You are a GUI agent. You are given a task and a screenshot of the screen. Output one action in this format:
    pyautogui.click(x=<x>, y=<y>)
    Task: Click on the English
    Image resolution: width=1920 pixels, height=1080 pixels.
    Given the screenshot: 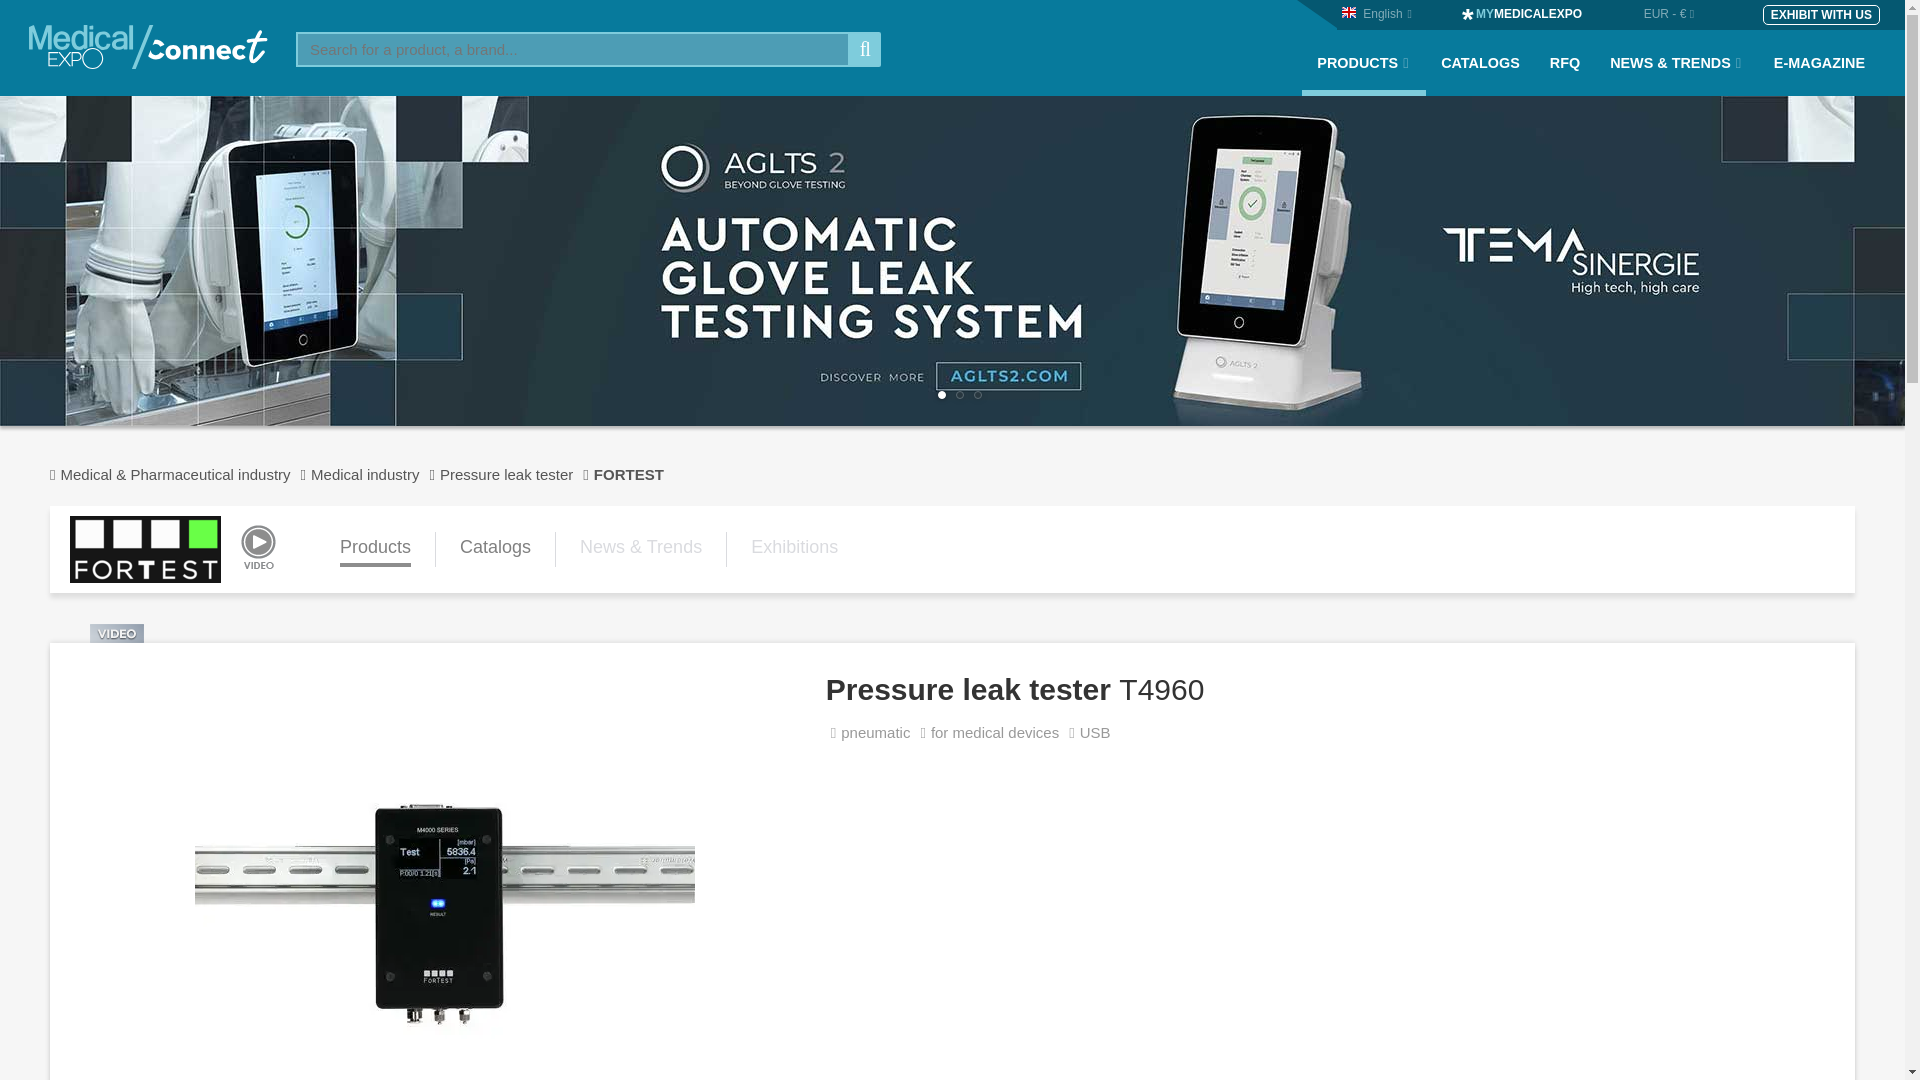 What is the action you would take?
    pyautogui.click(x=1382, y=13)
    